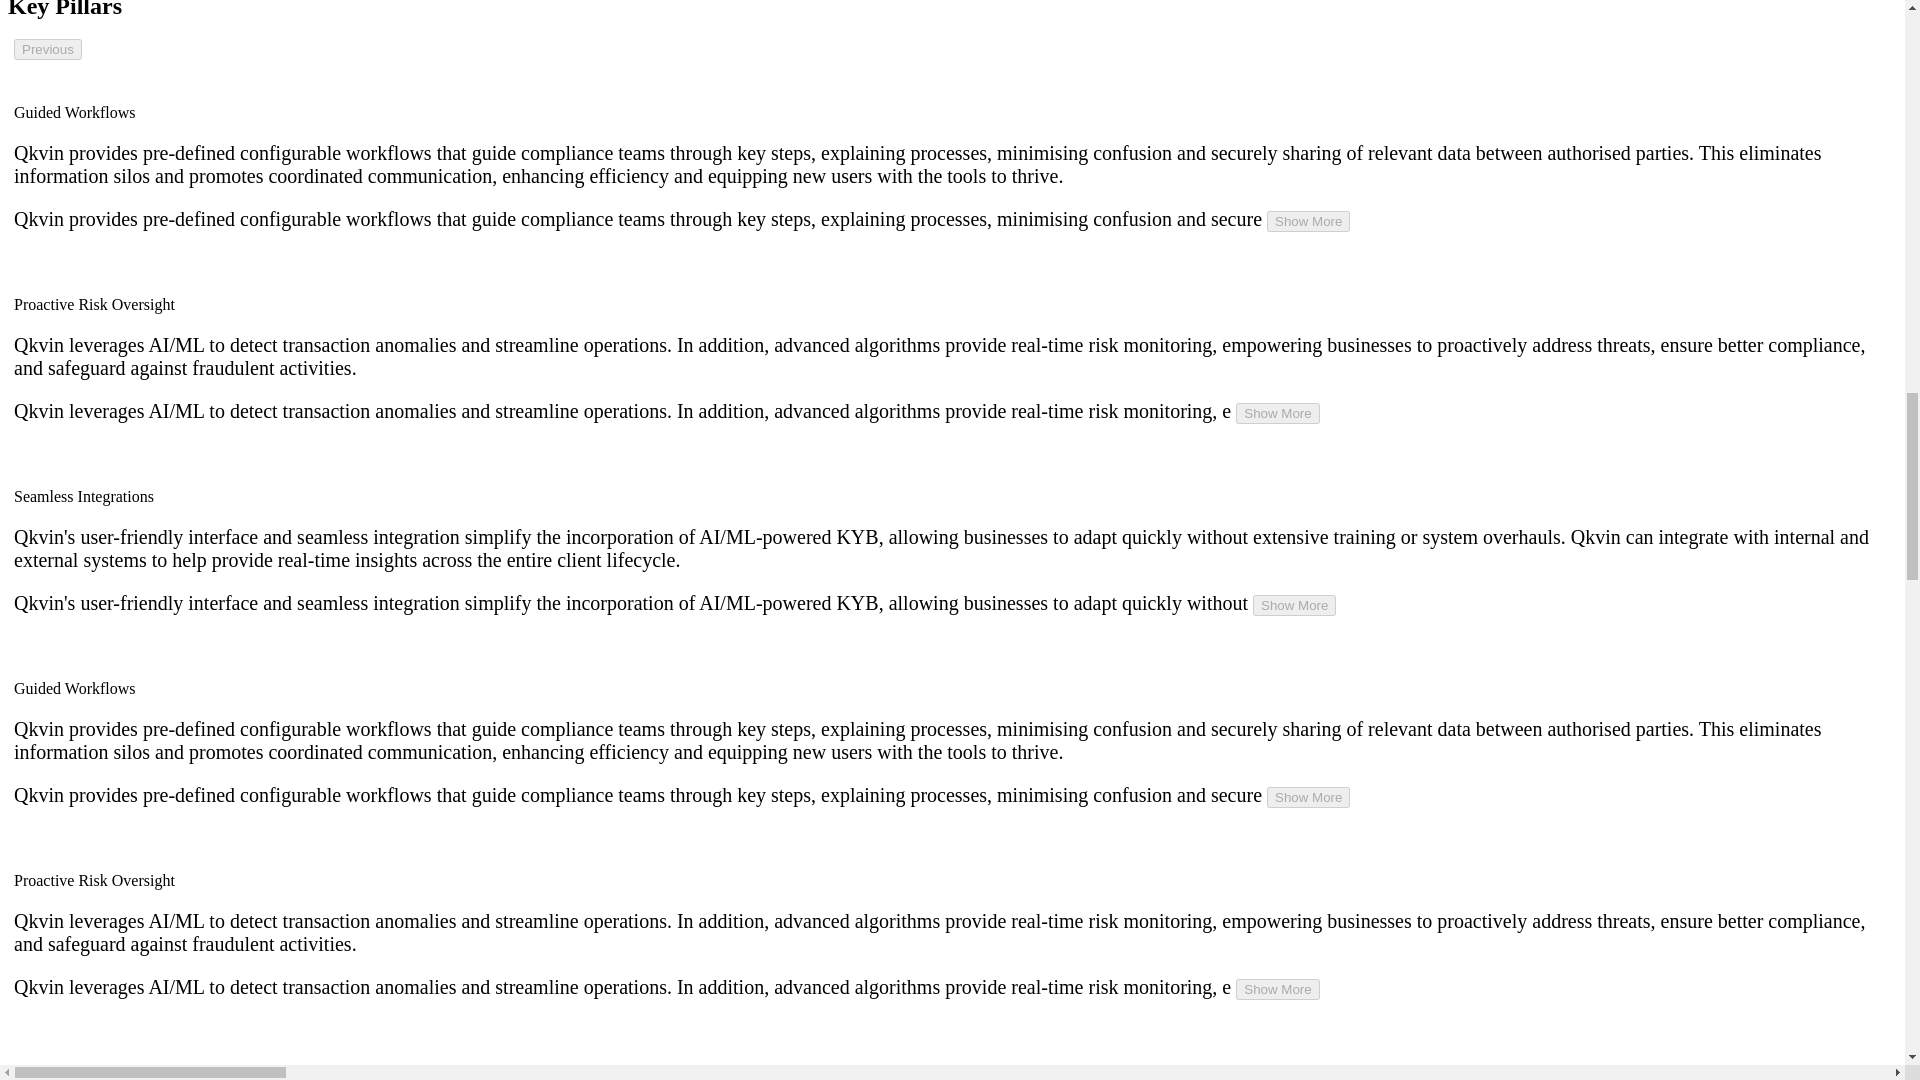  What do you see at coordinates (1278, 413) in the screenshot?
I see `Show More` at bounding box center [1278, 413].